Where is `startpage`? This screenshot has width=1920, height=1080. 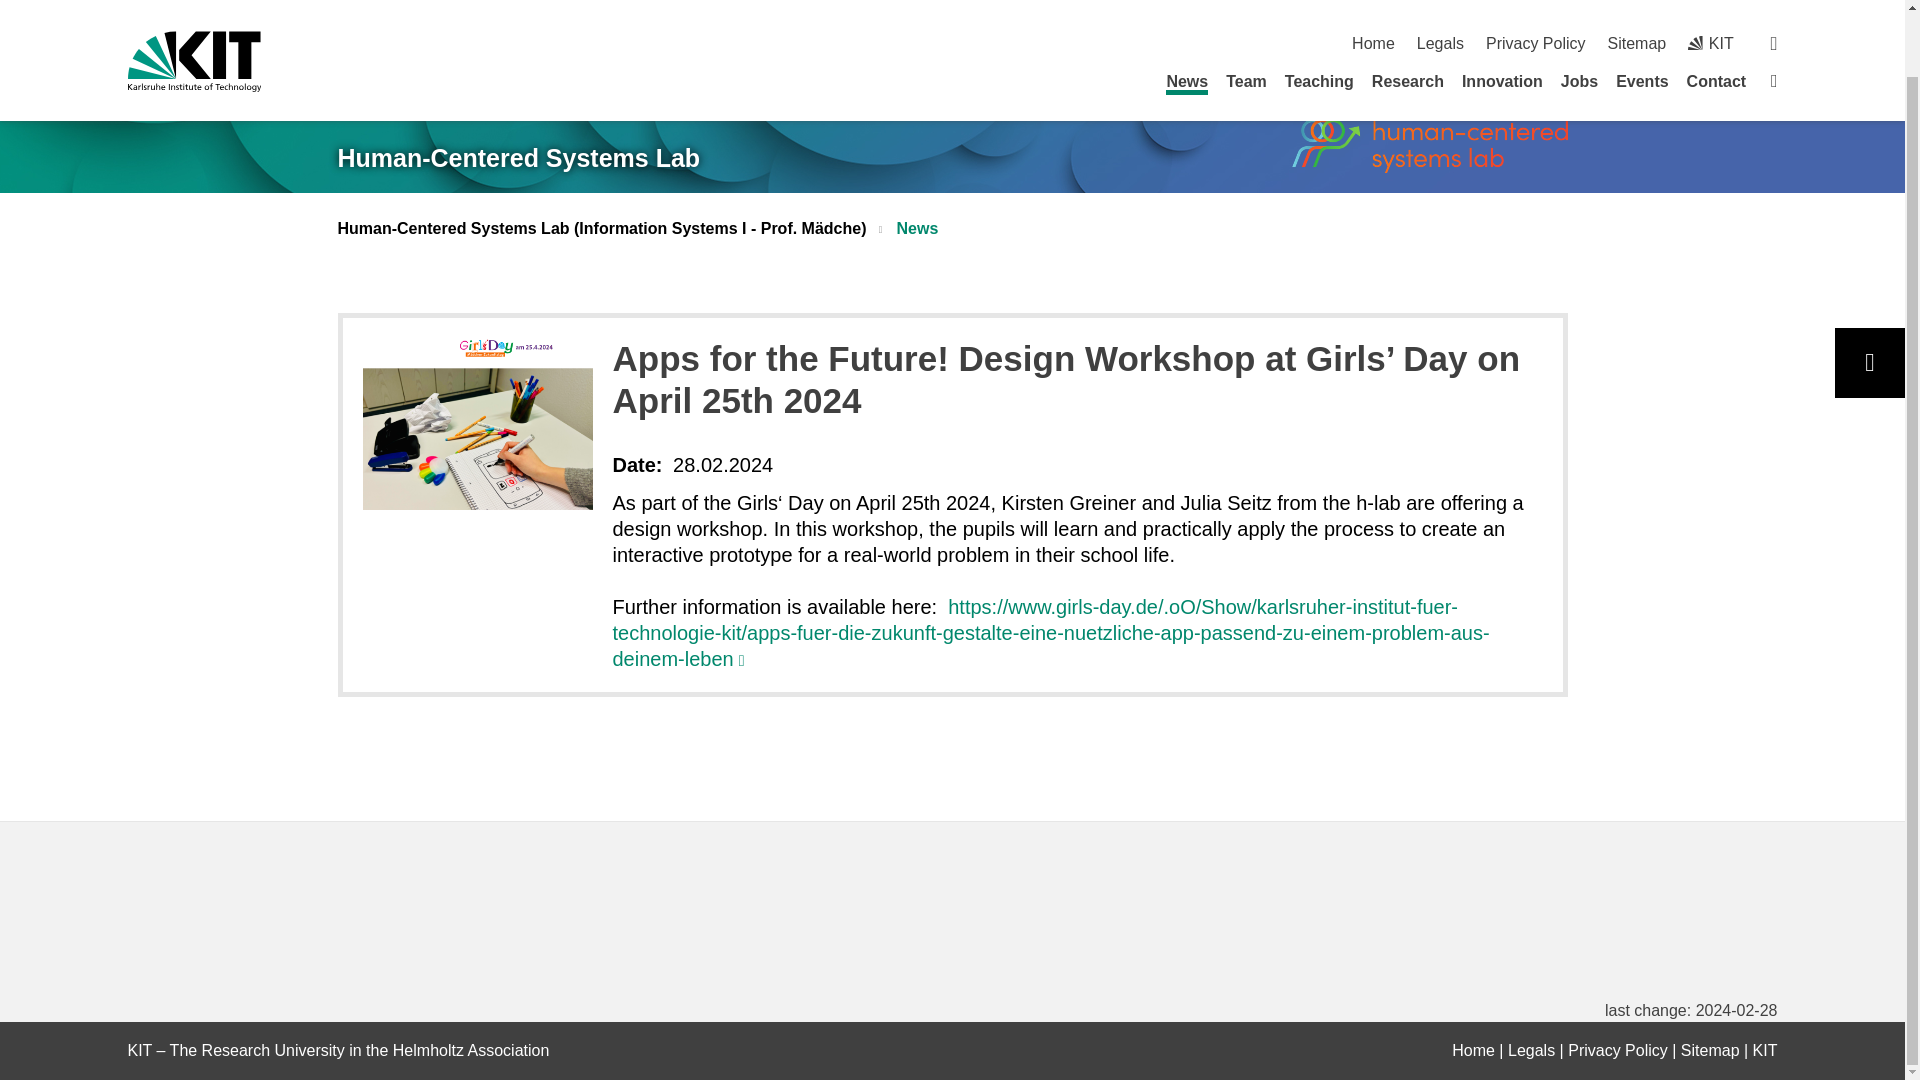 startpage is located at coordinates (1473, 1050).